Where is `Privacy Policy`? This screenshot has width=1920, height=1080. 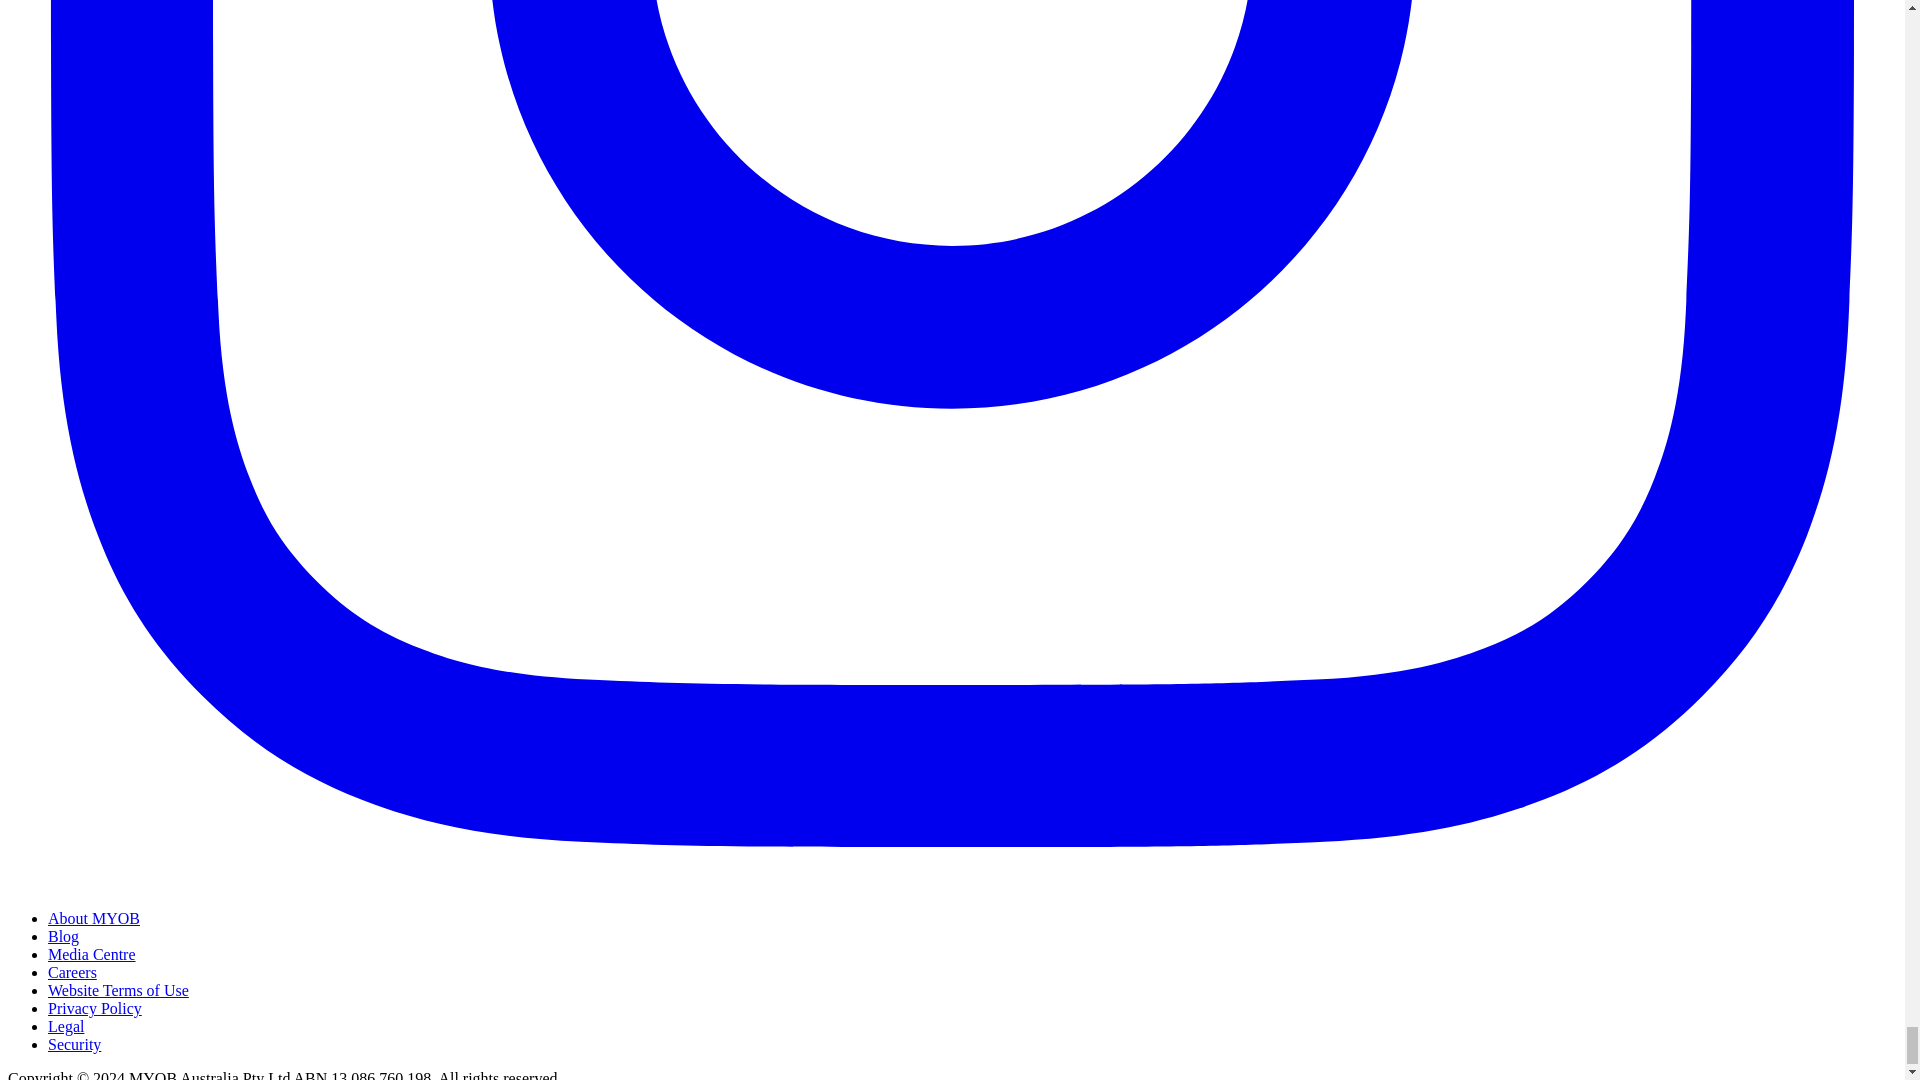
Privacy Policy is located at coordinates (95, 1008).